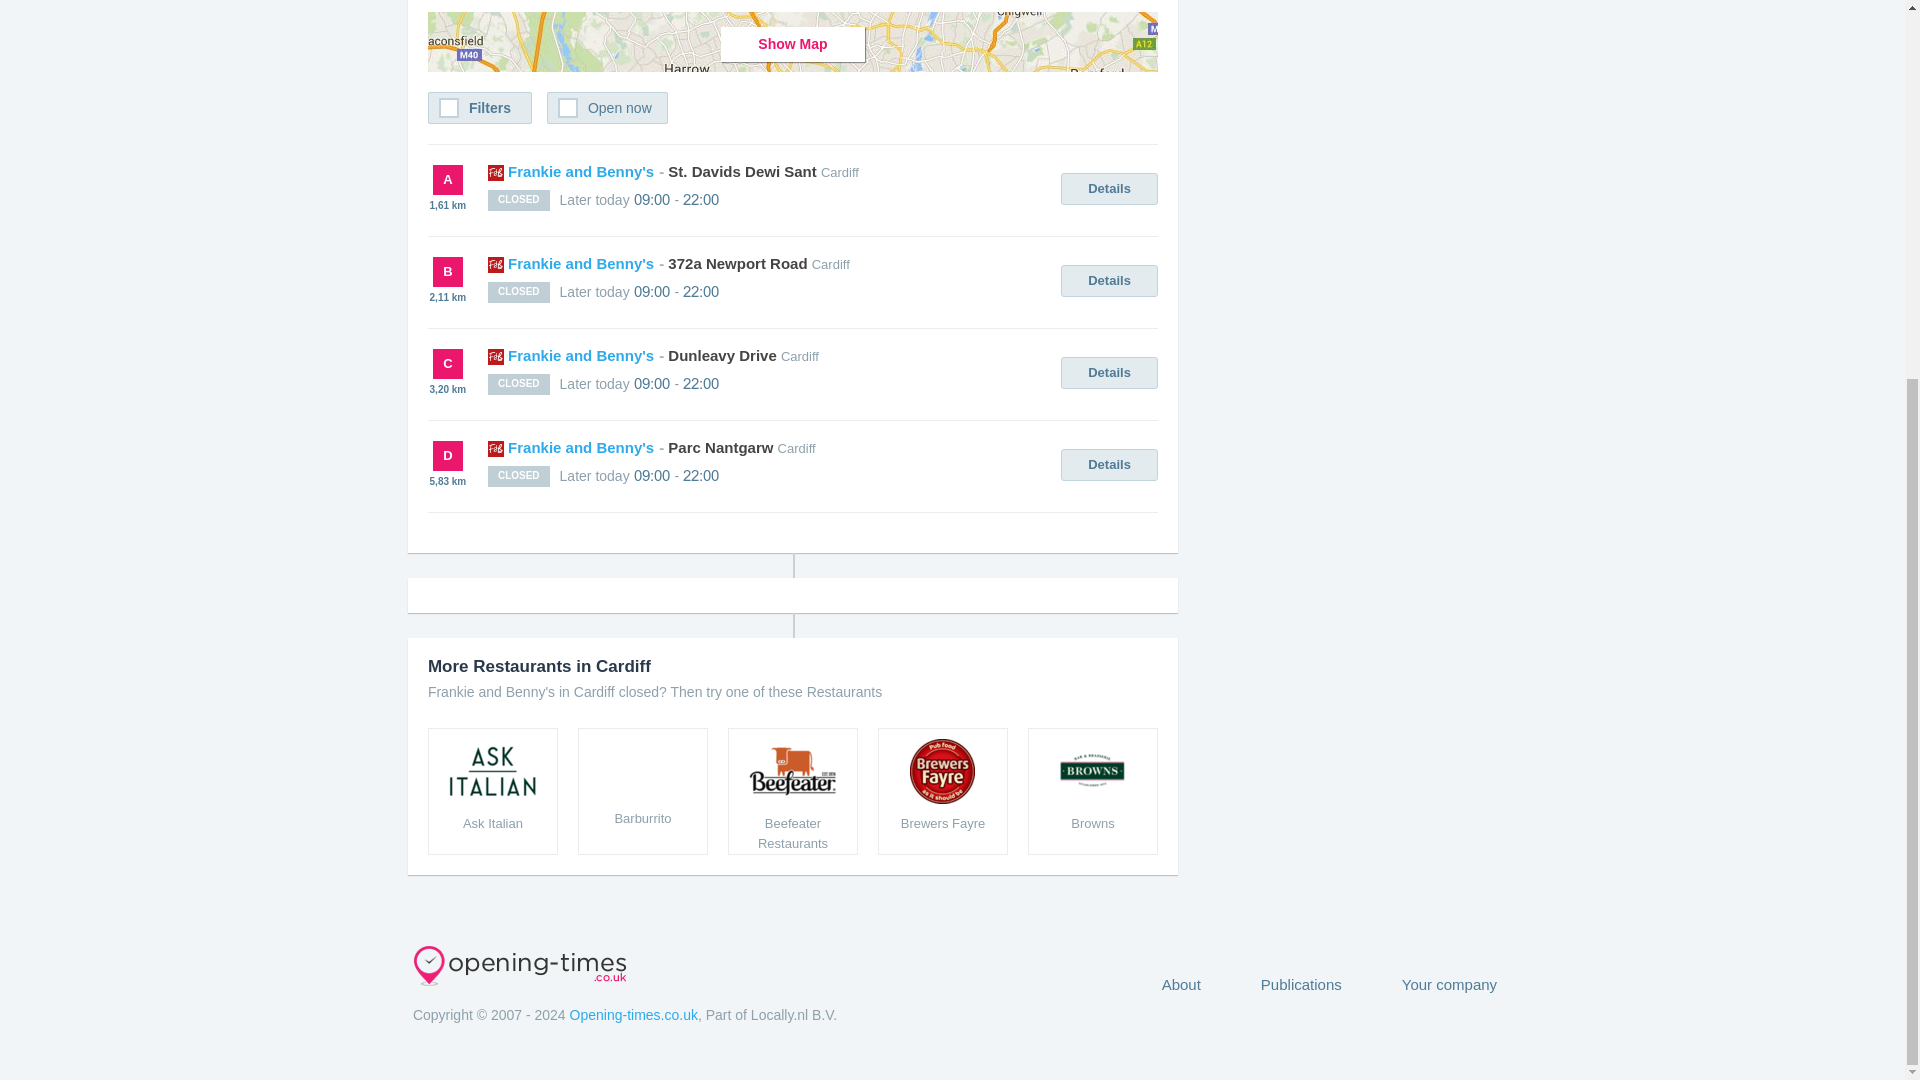 The width and height of the screenshot is (1920, 1080). I want to click on Beefeater Restaurants, so click(792, 791).